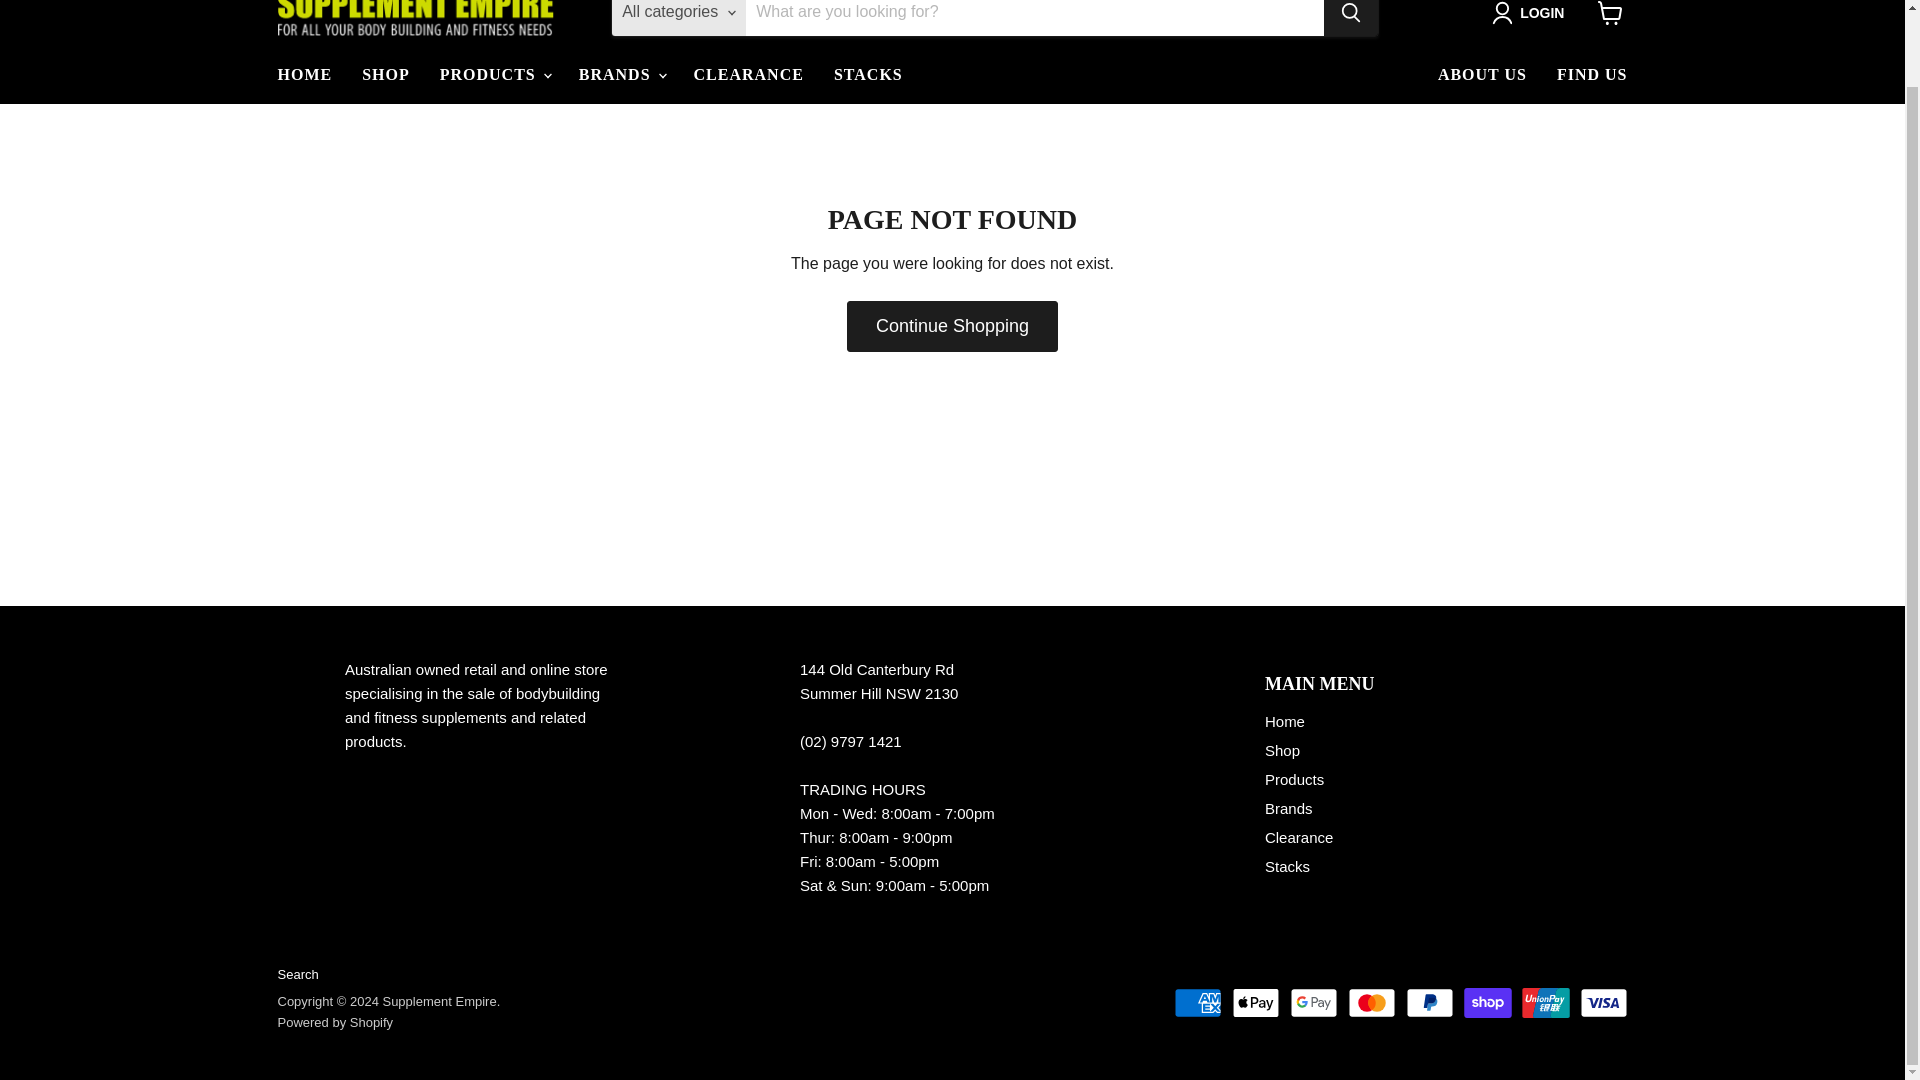 The width and height of the screenshot is (1920, 1080). What do you see at coordinates (386, 75) in the screenshot?
I see `SHOP` at bounding box center [386, 75].